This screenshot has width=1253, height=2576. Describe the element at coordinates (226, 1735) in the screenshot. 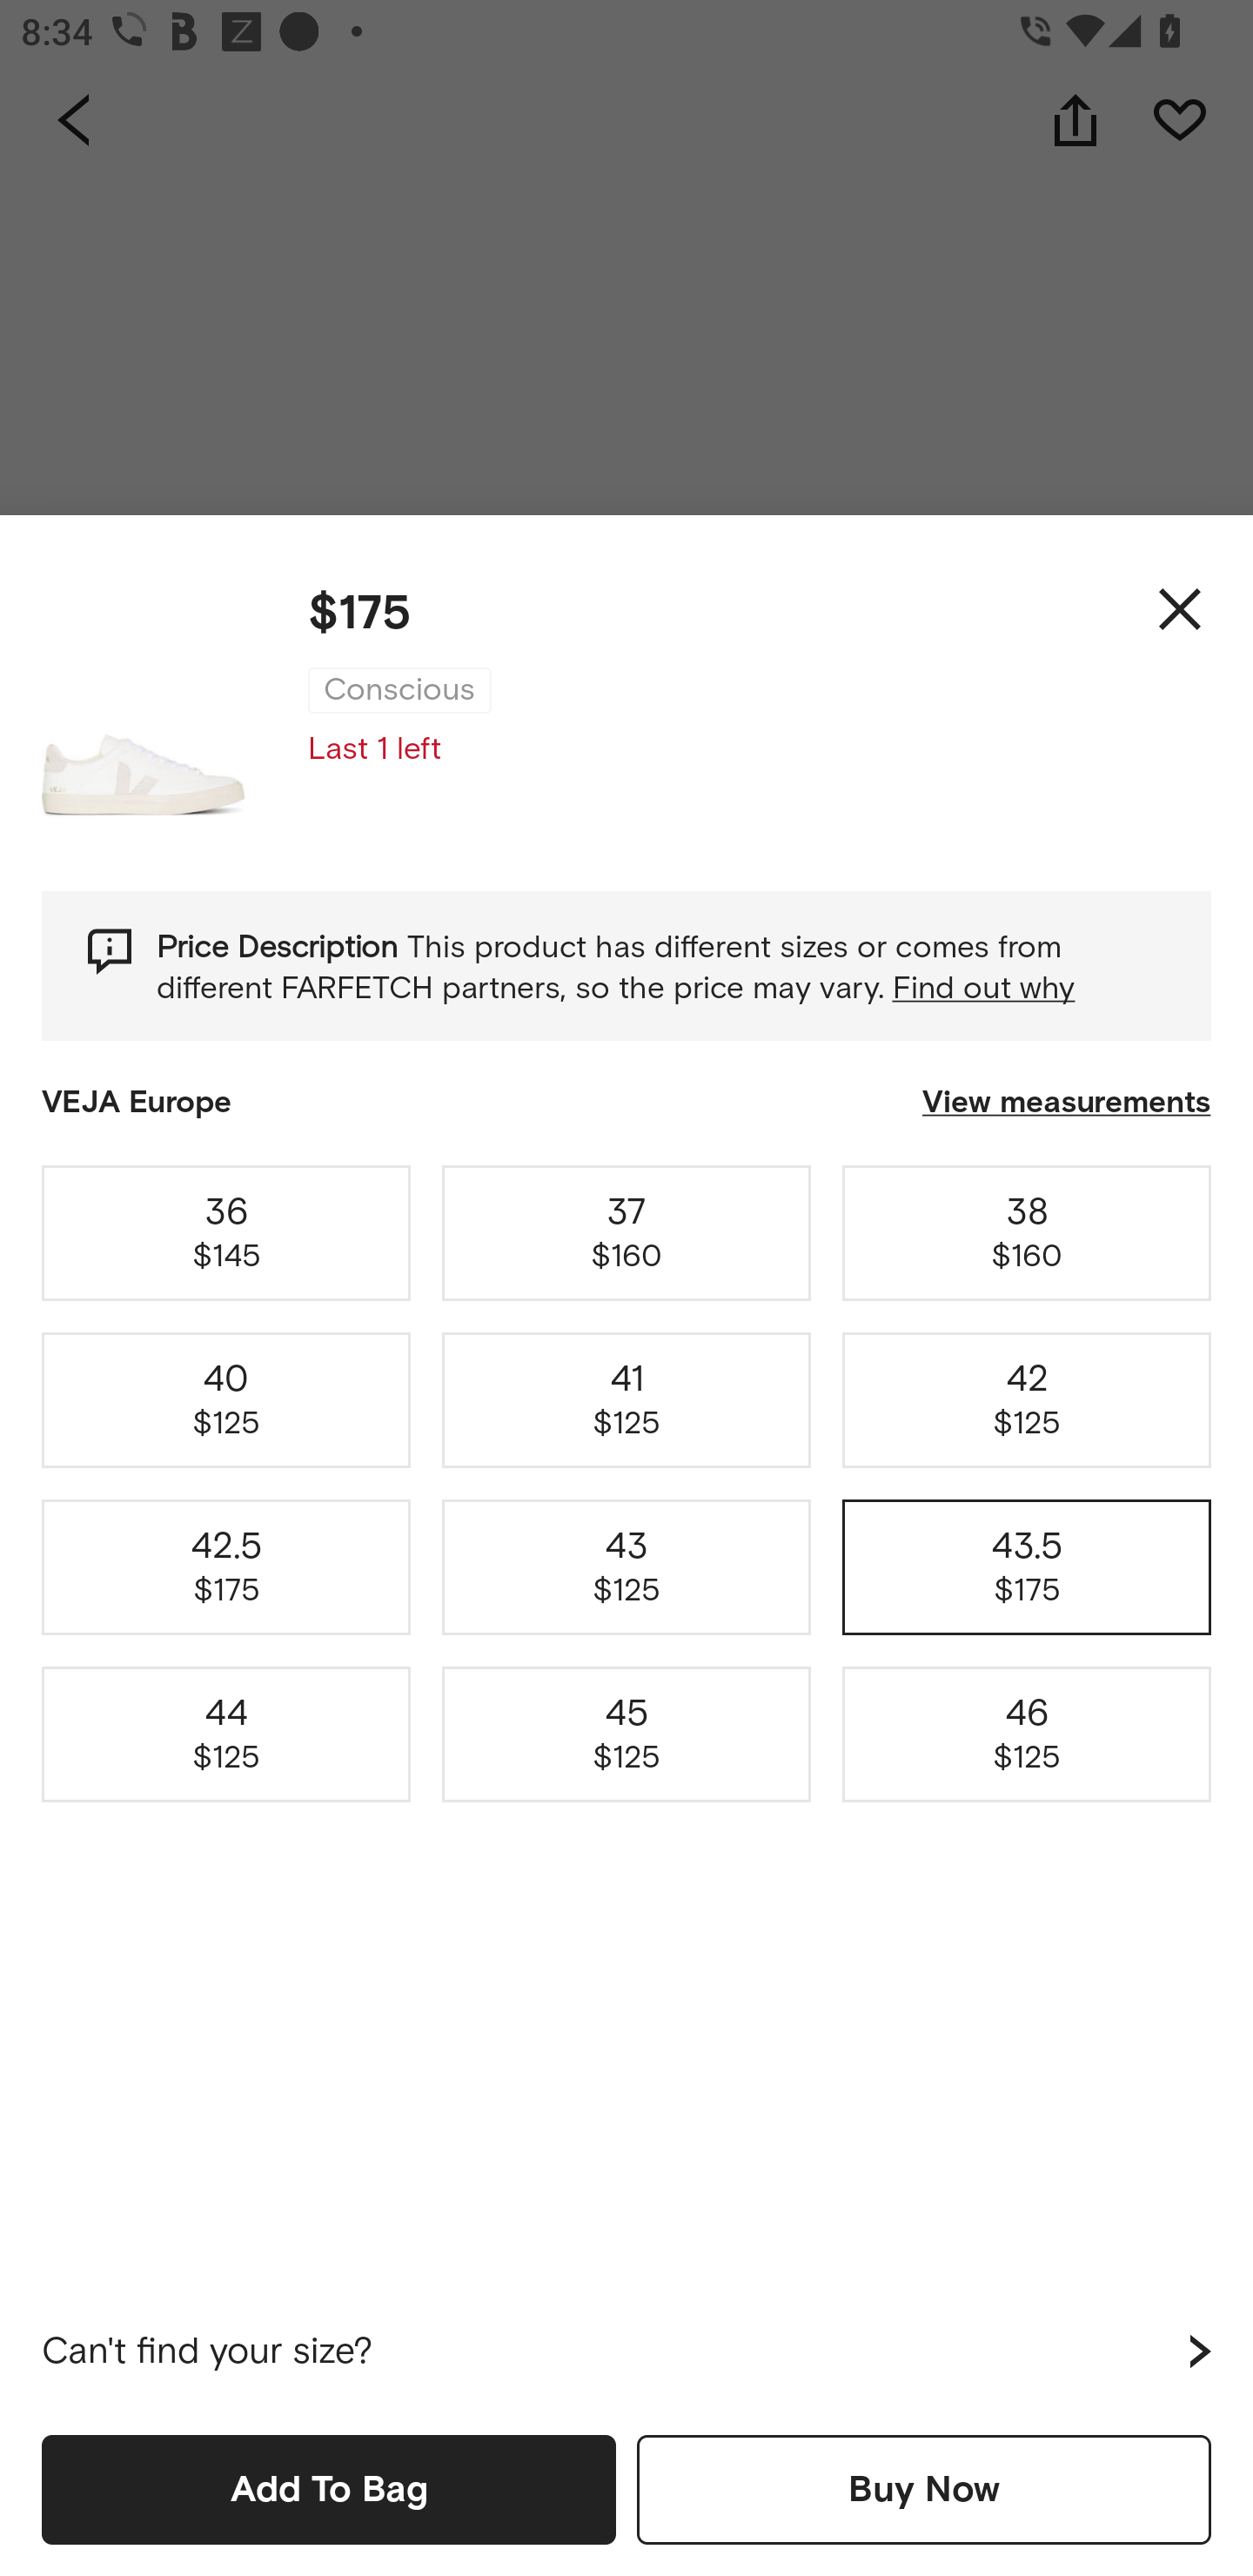

I see `44 $125` at that location.